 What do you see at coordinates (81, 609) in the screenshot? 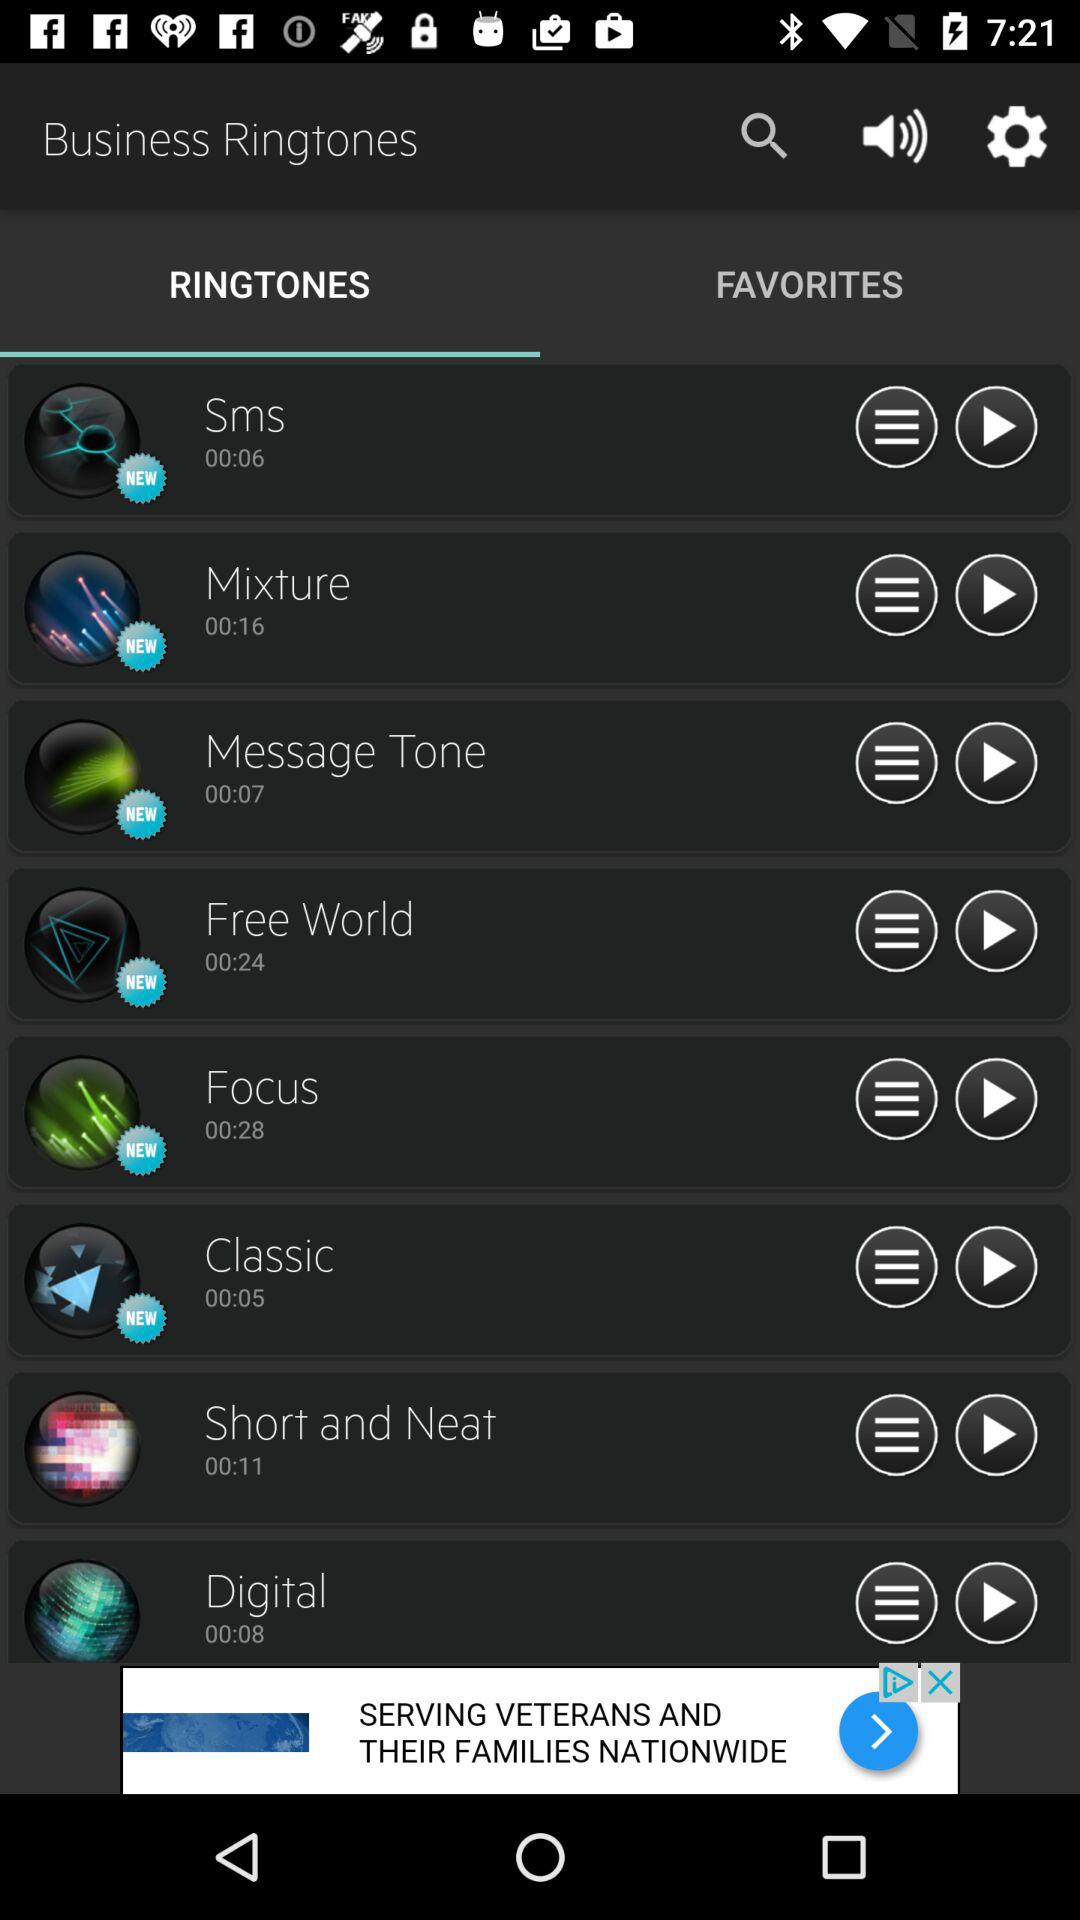
I see `select tone` at bounding box center [81, 609].